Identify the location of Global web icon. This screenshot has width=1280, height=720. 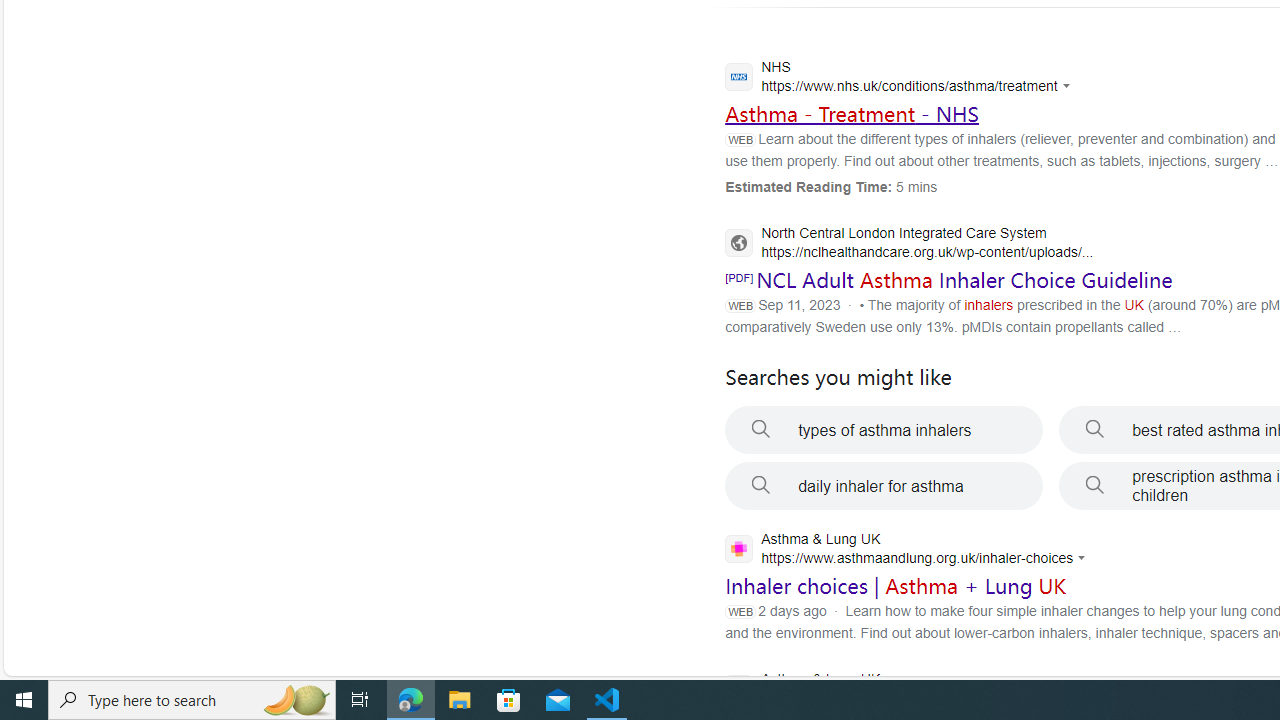
(738, 548).